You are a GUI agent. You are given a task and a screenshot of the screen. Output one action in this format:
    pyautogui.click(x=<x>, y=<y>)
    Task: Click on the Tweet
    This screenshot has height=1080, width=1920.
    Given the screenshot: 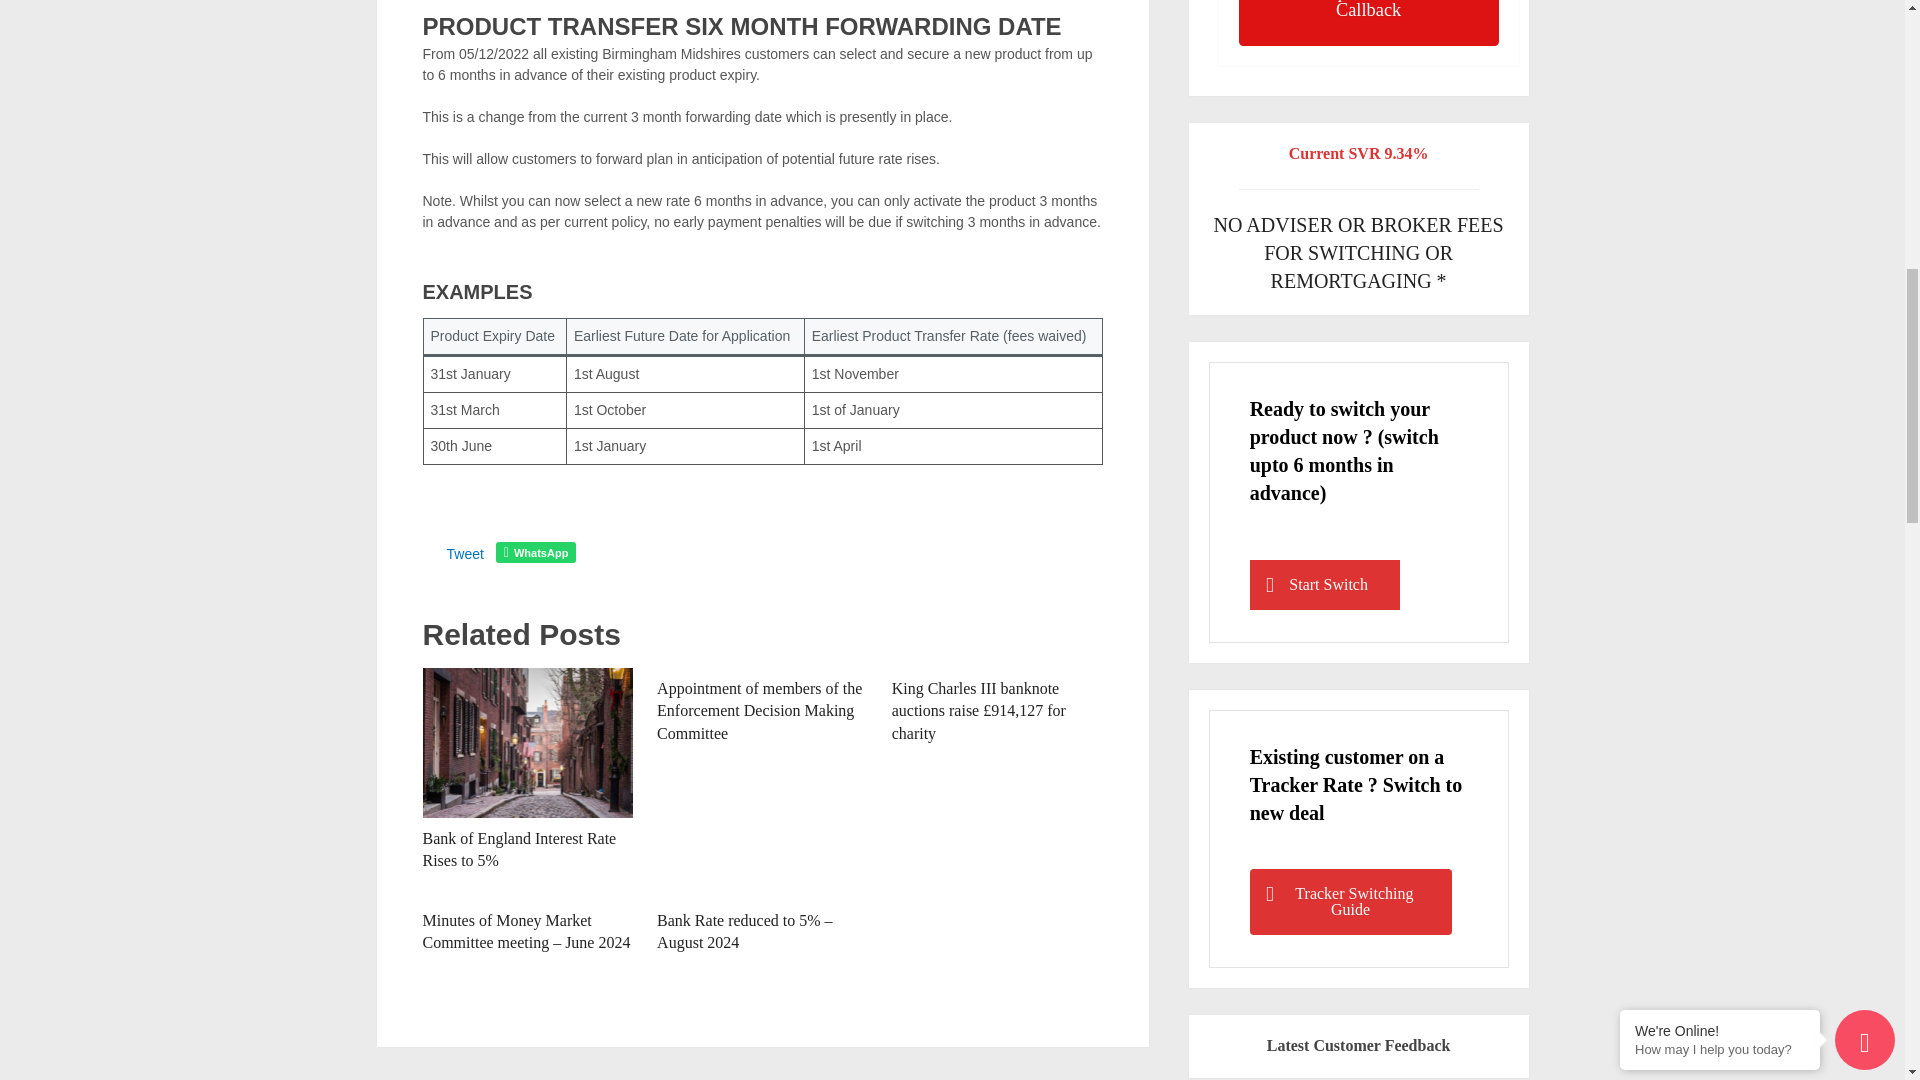 What is the action you would take?
    pyautogui.click(x=464, y=554)
    